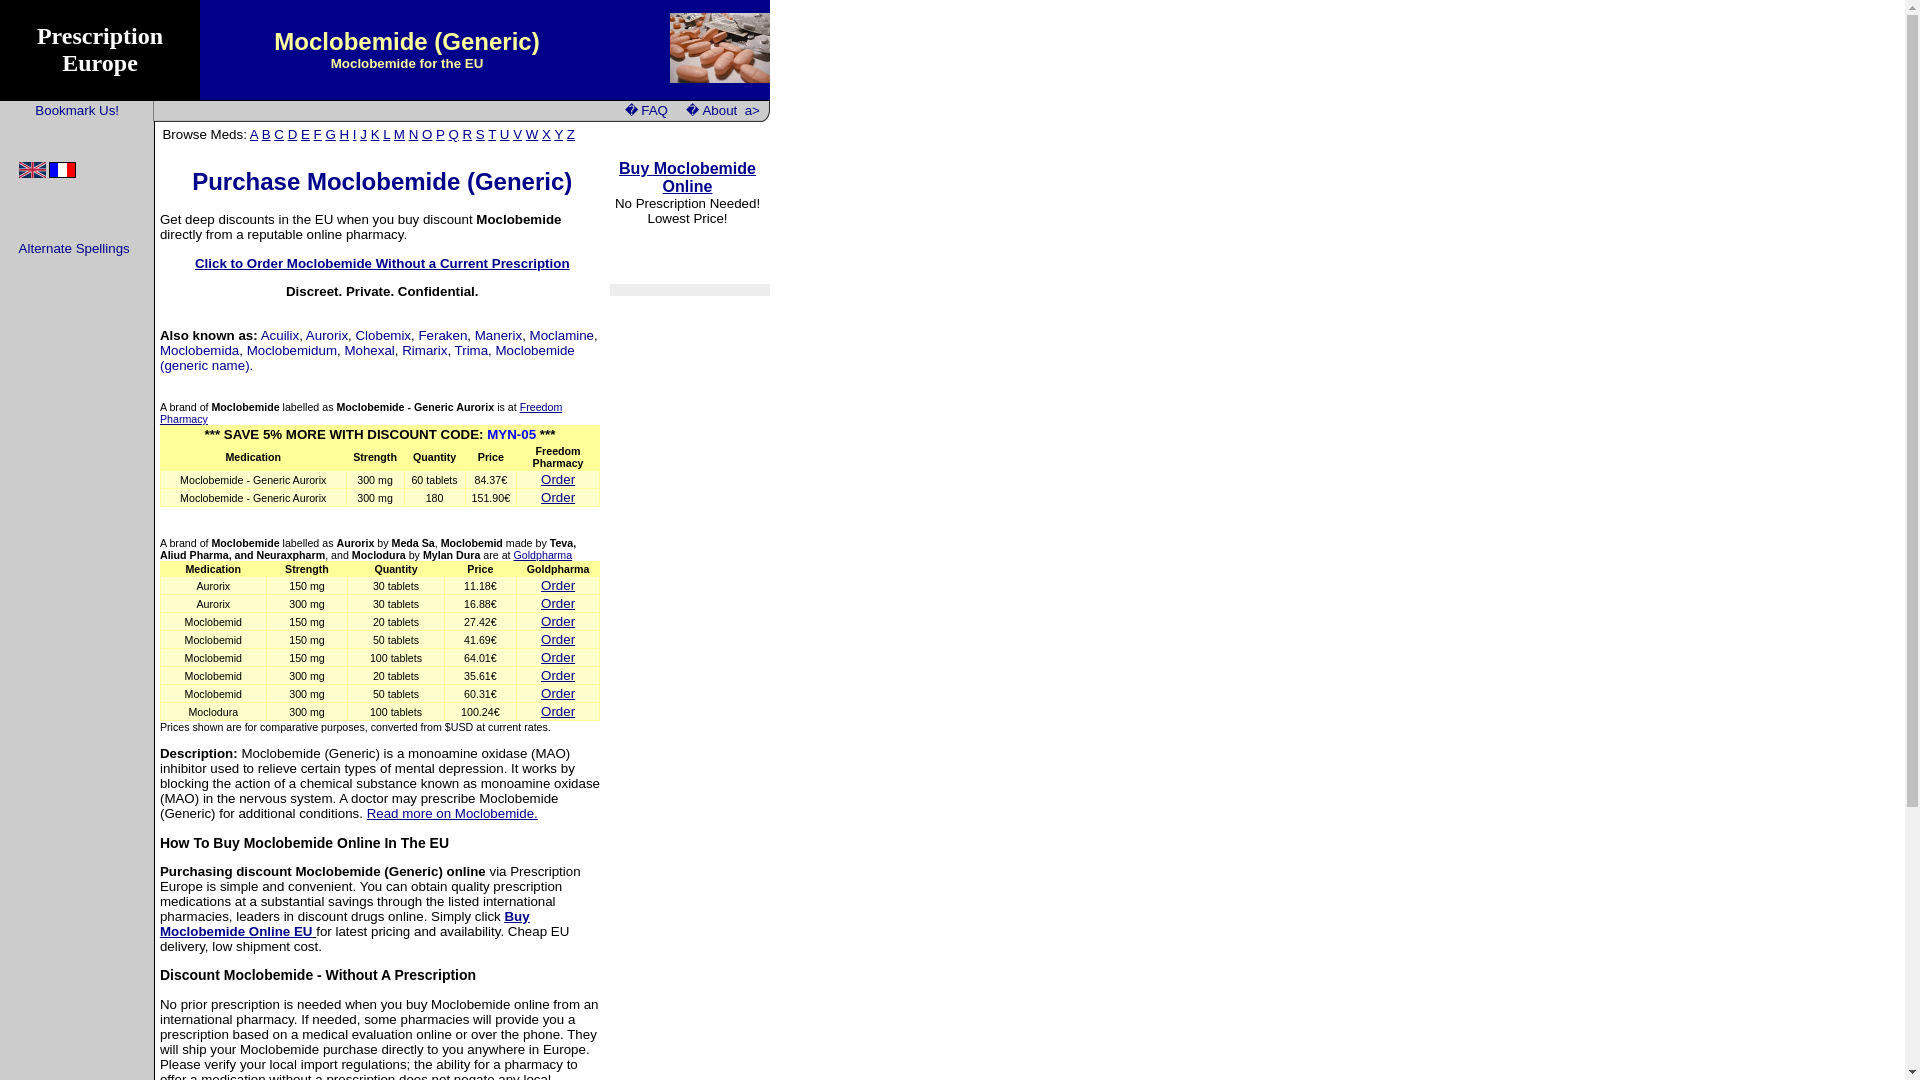 This screenshot has height=1080, width=1920. What do you see at coordinates (472, 350) in the screenshot?
I see `Trima` at bounding box center [472, 350].